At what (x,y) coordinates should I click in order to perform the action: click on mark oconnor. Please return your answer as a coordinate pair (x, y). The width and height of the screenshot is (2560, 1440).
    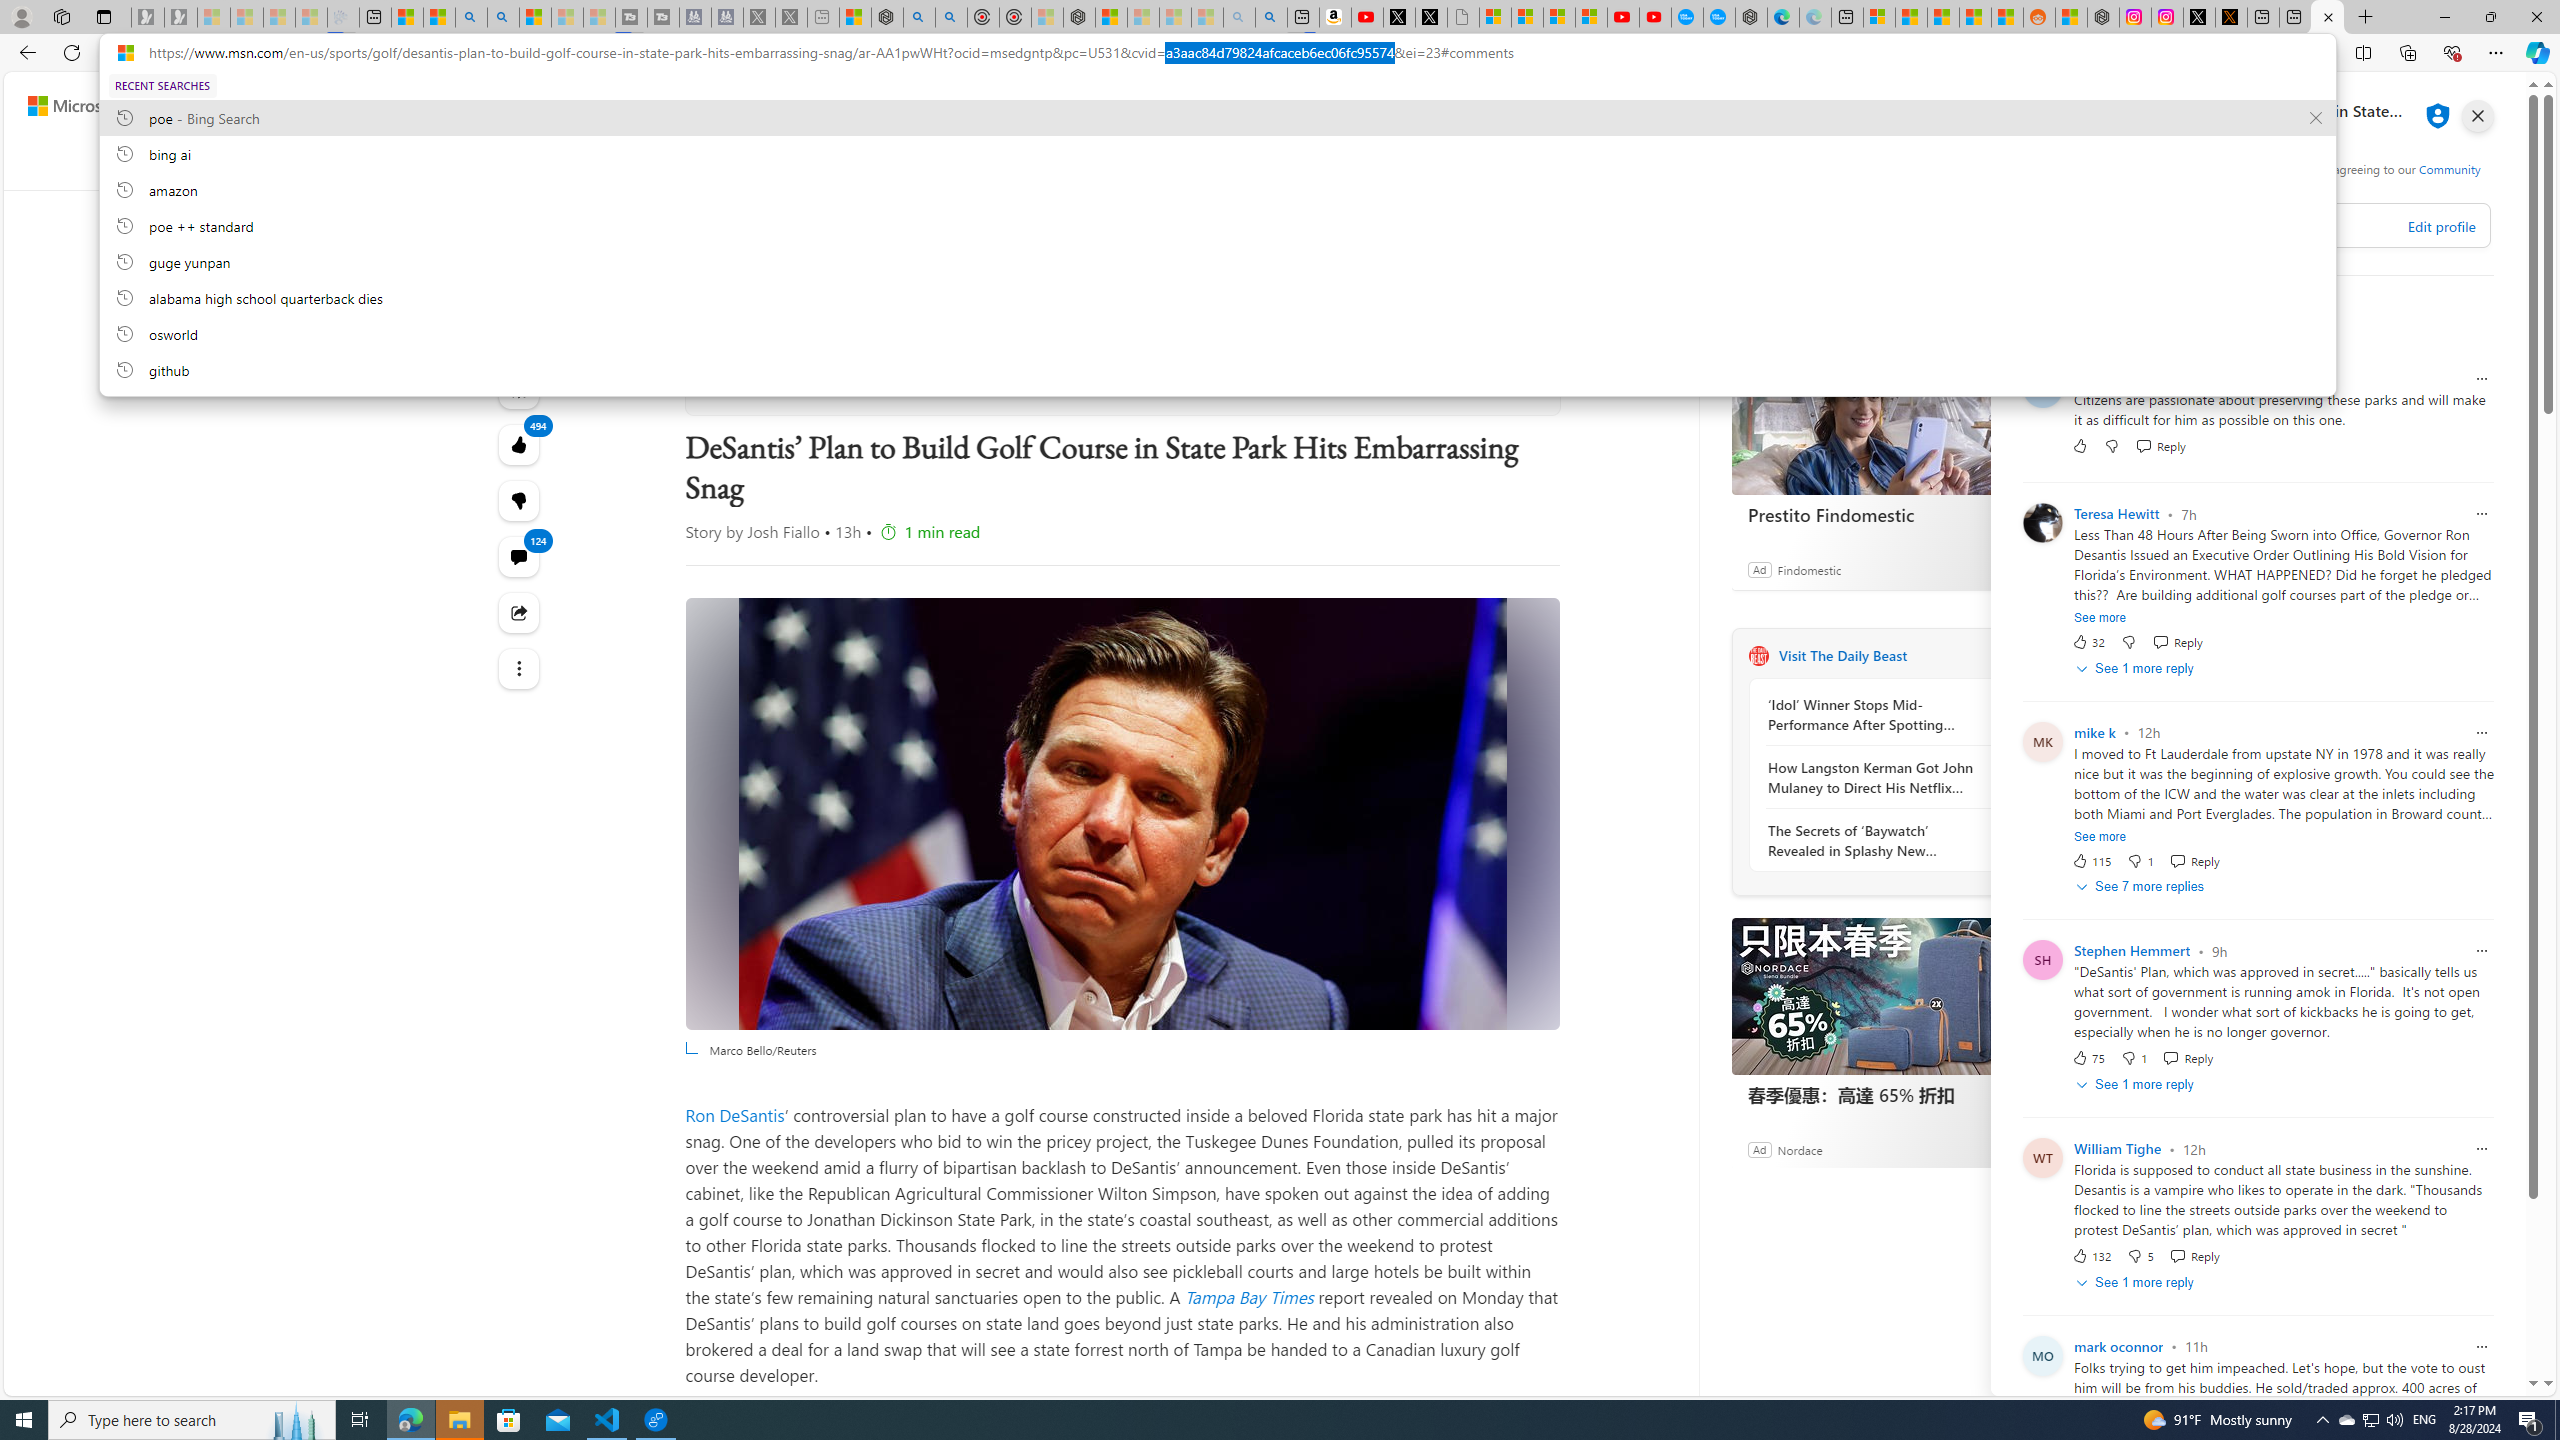
    Looking at the image, I should click on (2118, 1346).